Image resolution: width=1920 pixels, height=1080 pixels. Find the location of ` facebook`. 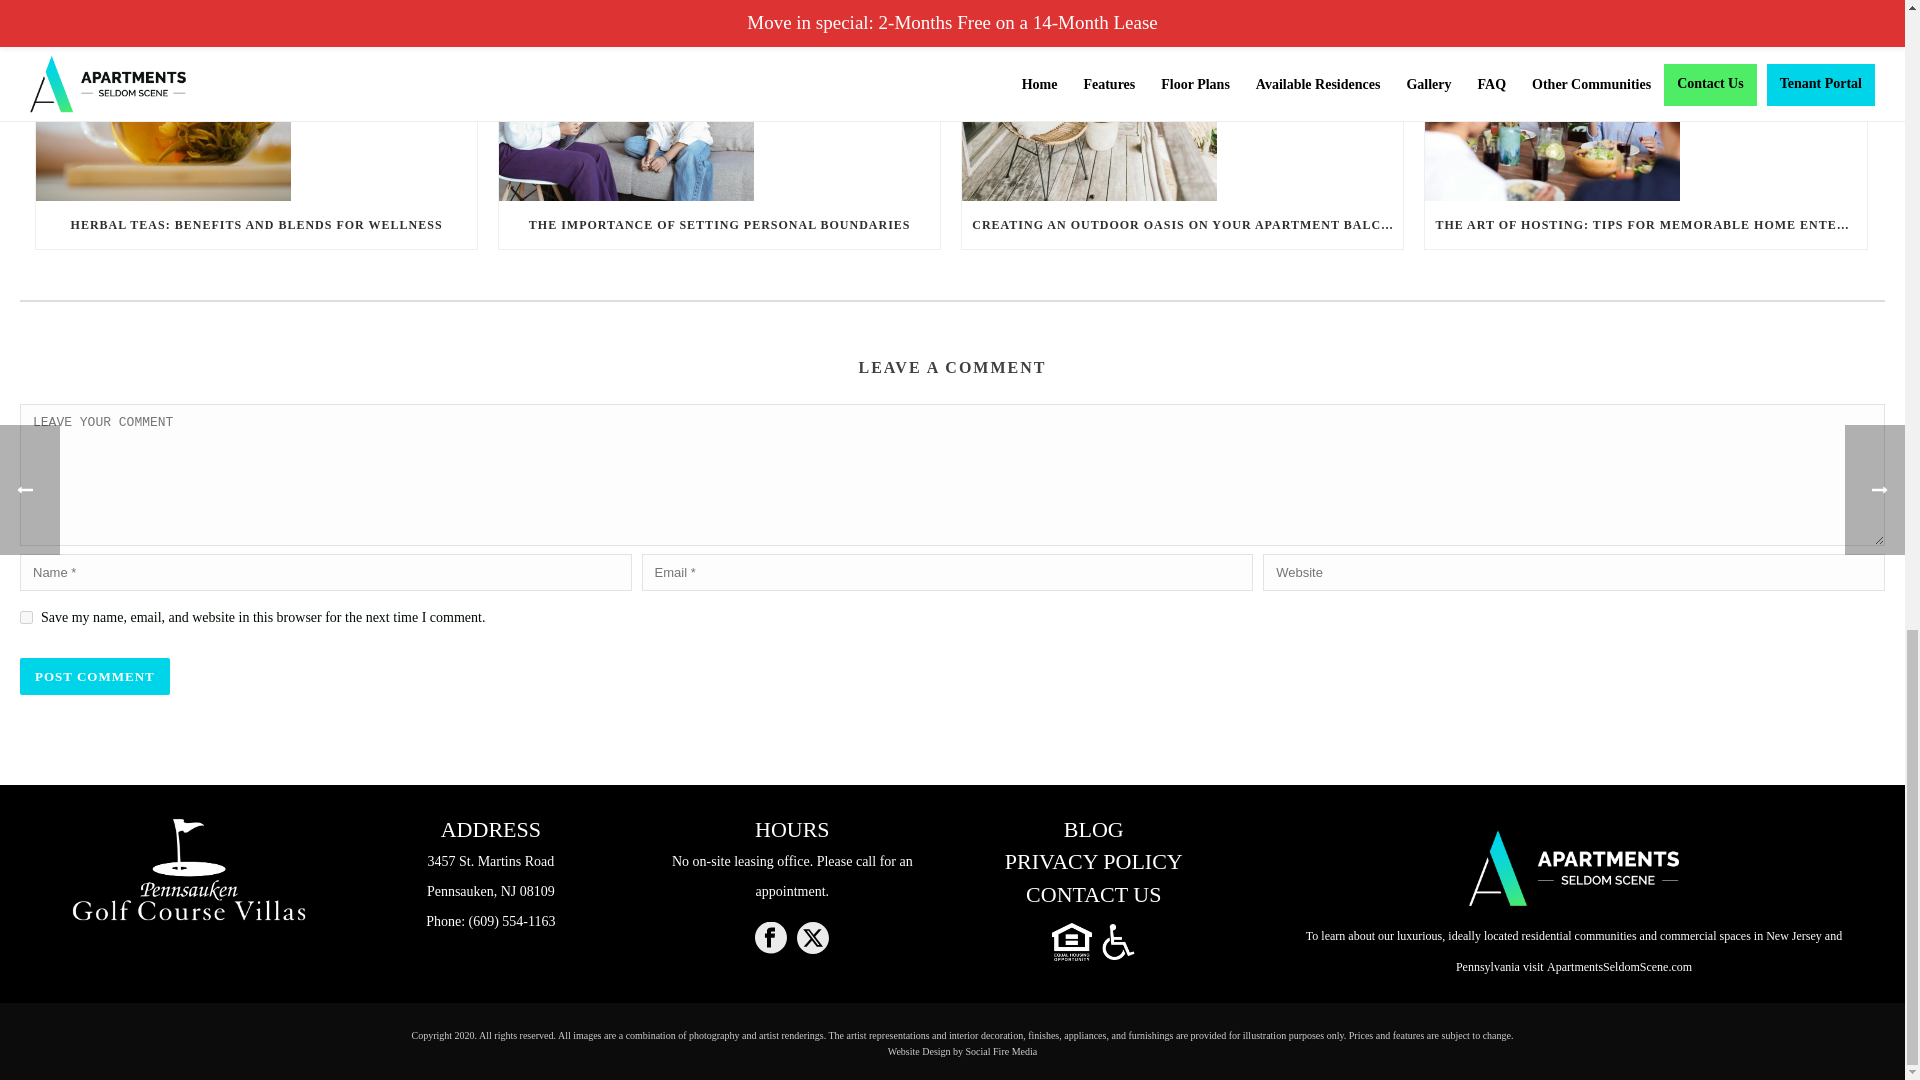

 facebook is located at coordinates (770, 939).